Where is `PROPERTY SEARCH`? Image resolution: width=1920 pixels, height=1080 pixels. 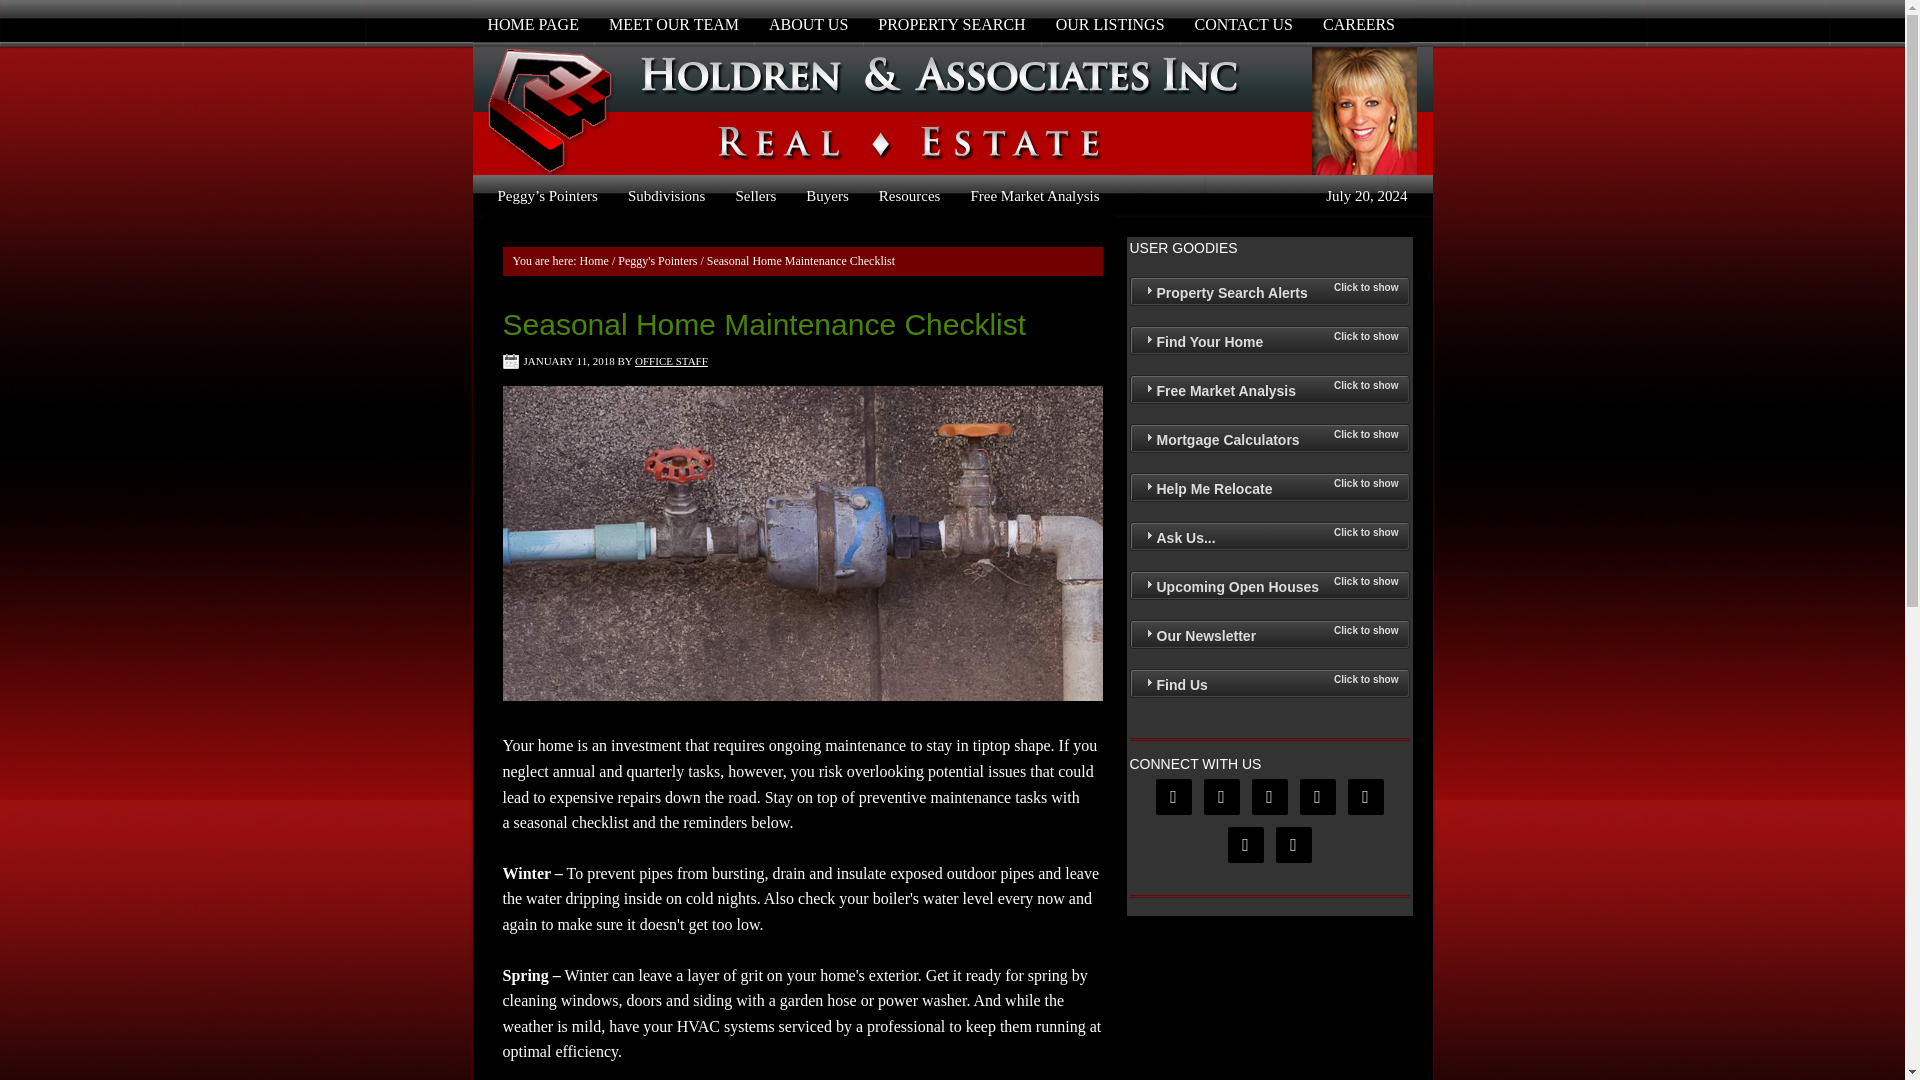
PROPERTY SEARCH is located at coordinates (951, 24).